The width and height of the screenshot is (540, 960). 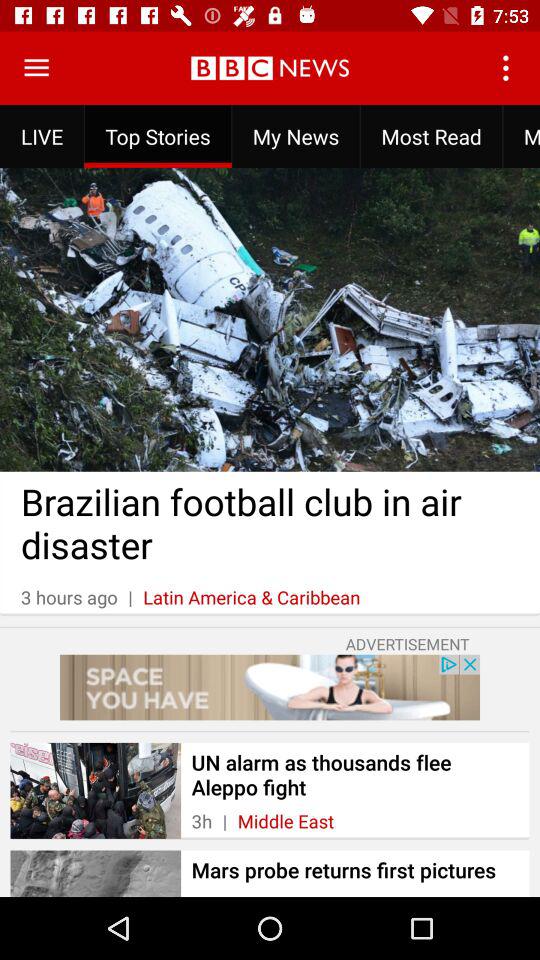 What do you see at coordinates (270, 687) in the screenshot?
I see `visit advertiser website` at bounding box center [270, 687].